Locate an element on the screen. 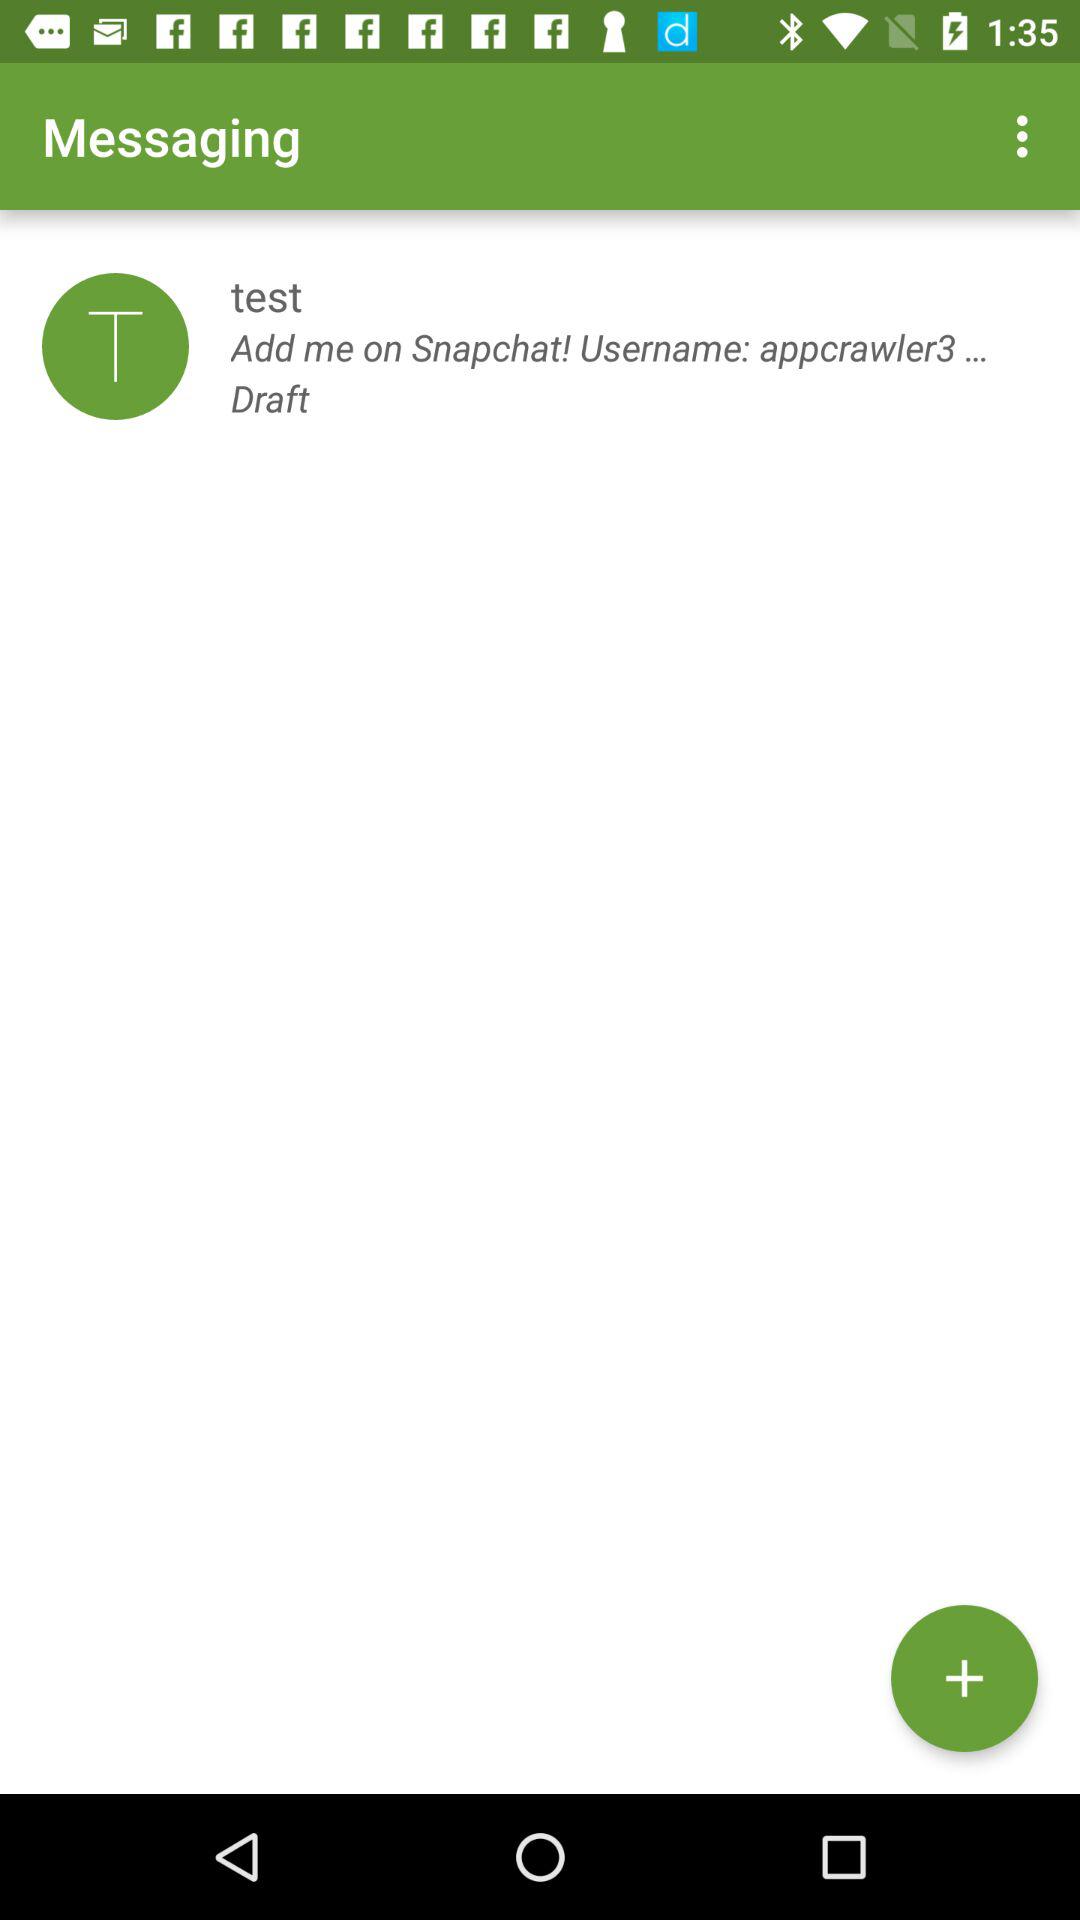  turn on app to the right of messaging icon is located at coordinates (1028, 136).